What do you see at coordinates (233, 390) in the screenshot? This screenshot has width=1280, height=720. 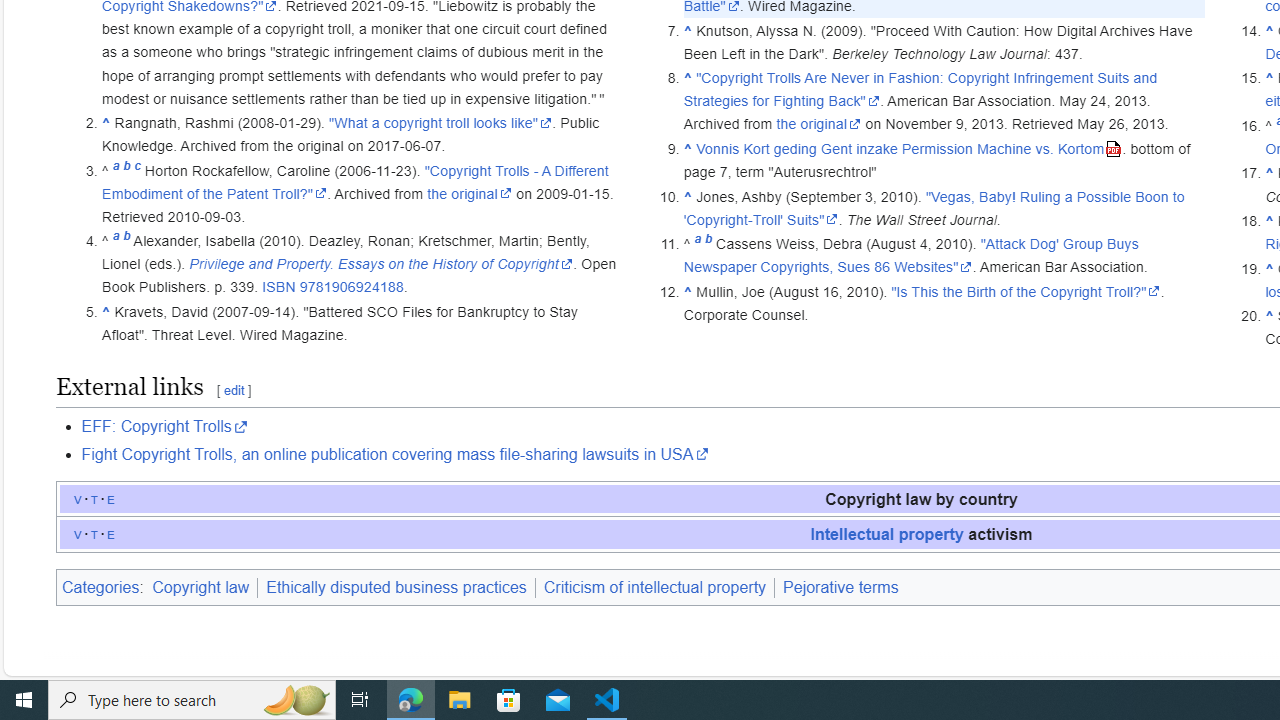 I see `edit` at bounding box center [233, 390].